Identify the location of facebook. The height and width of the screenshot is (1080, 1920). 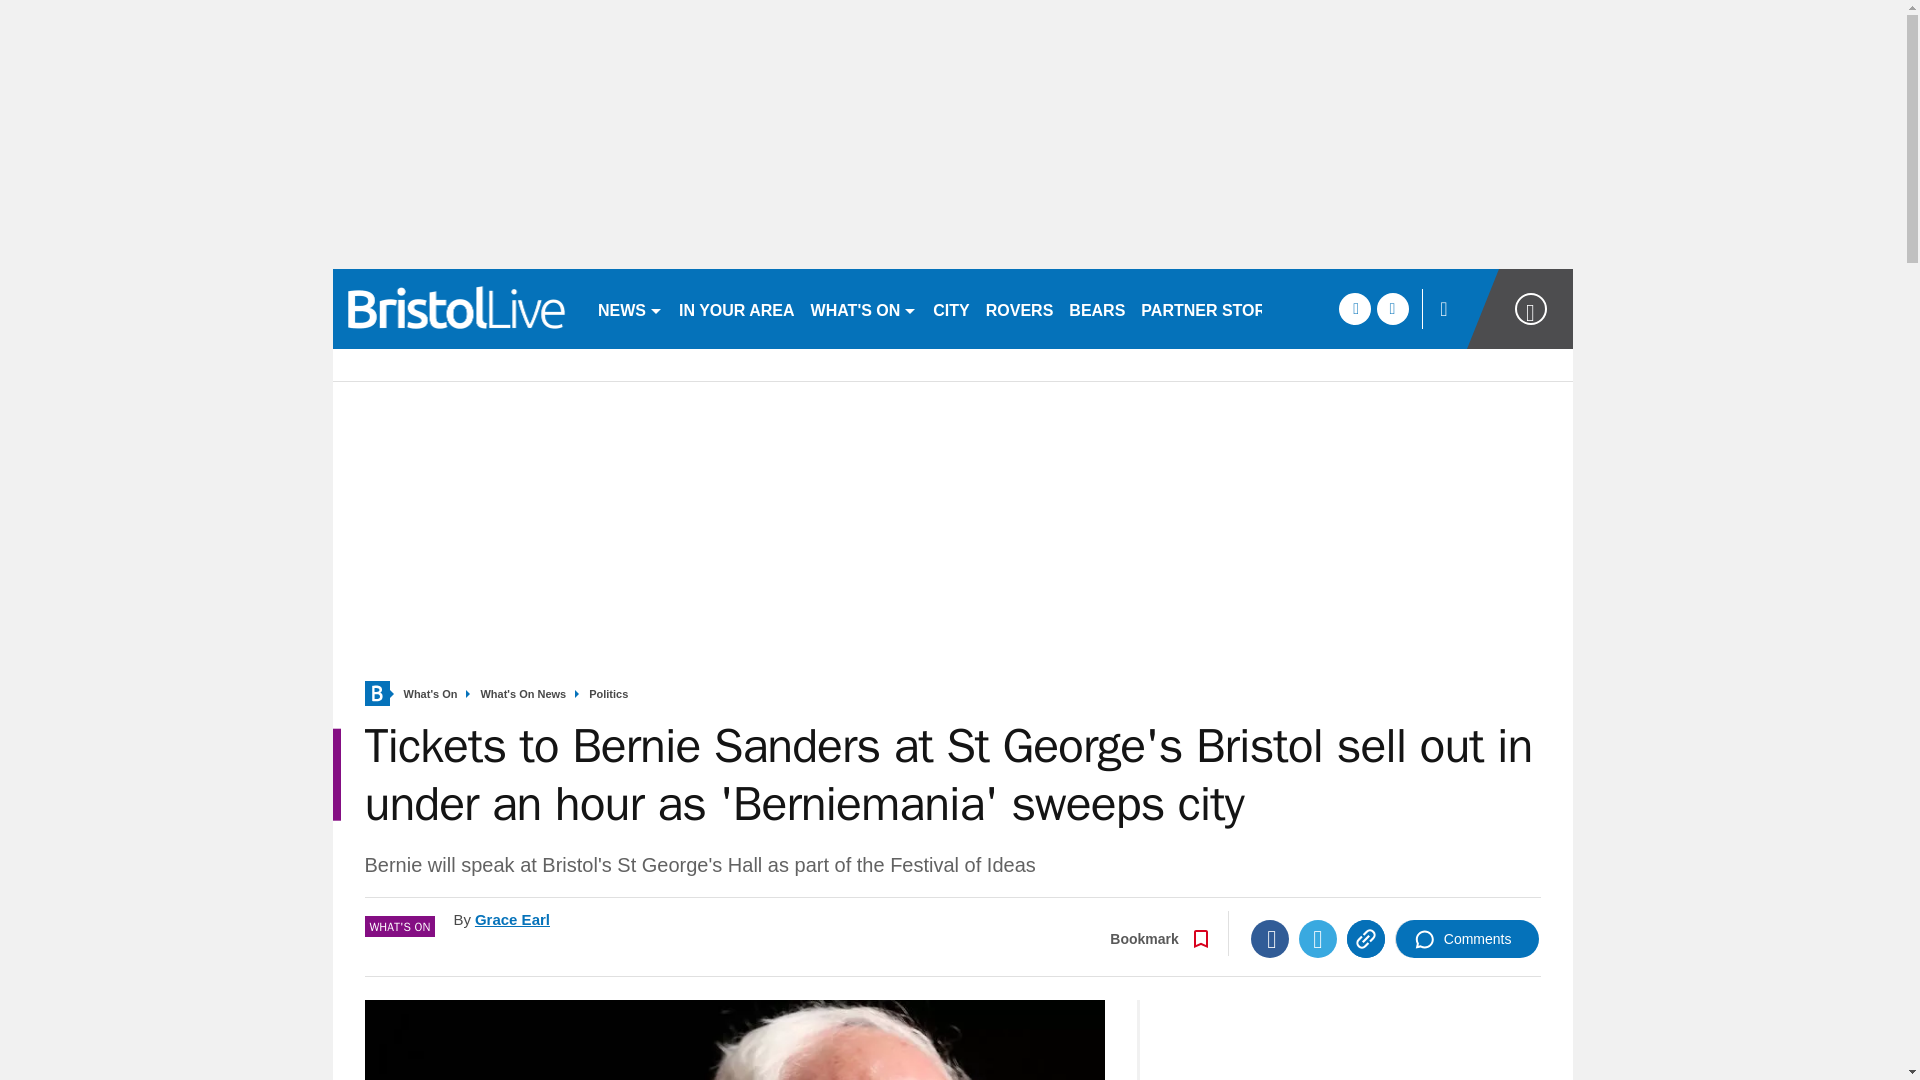
(1354, 308).